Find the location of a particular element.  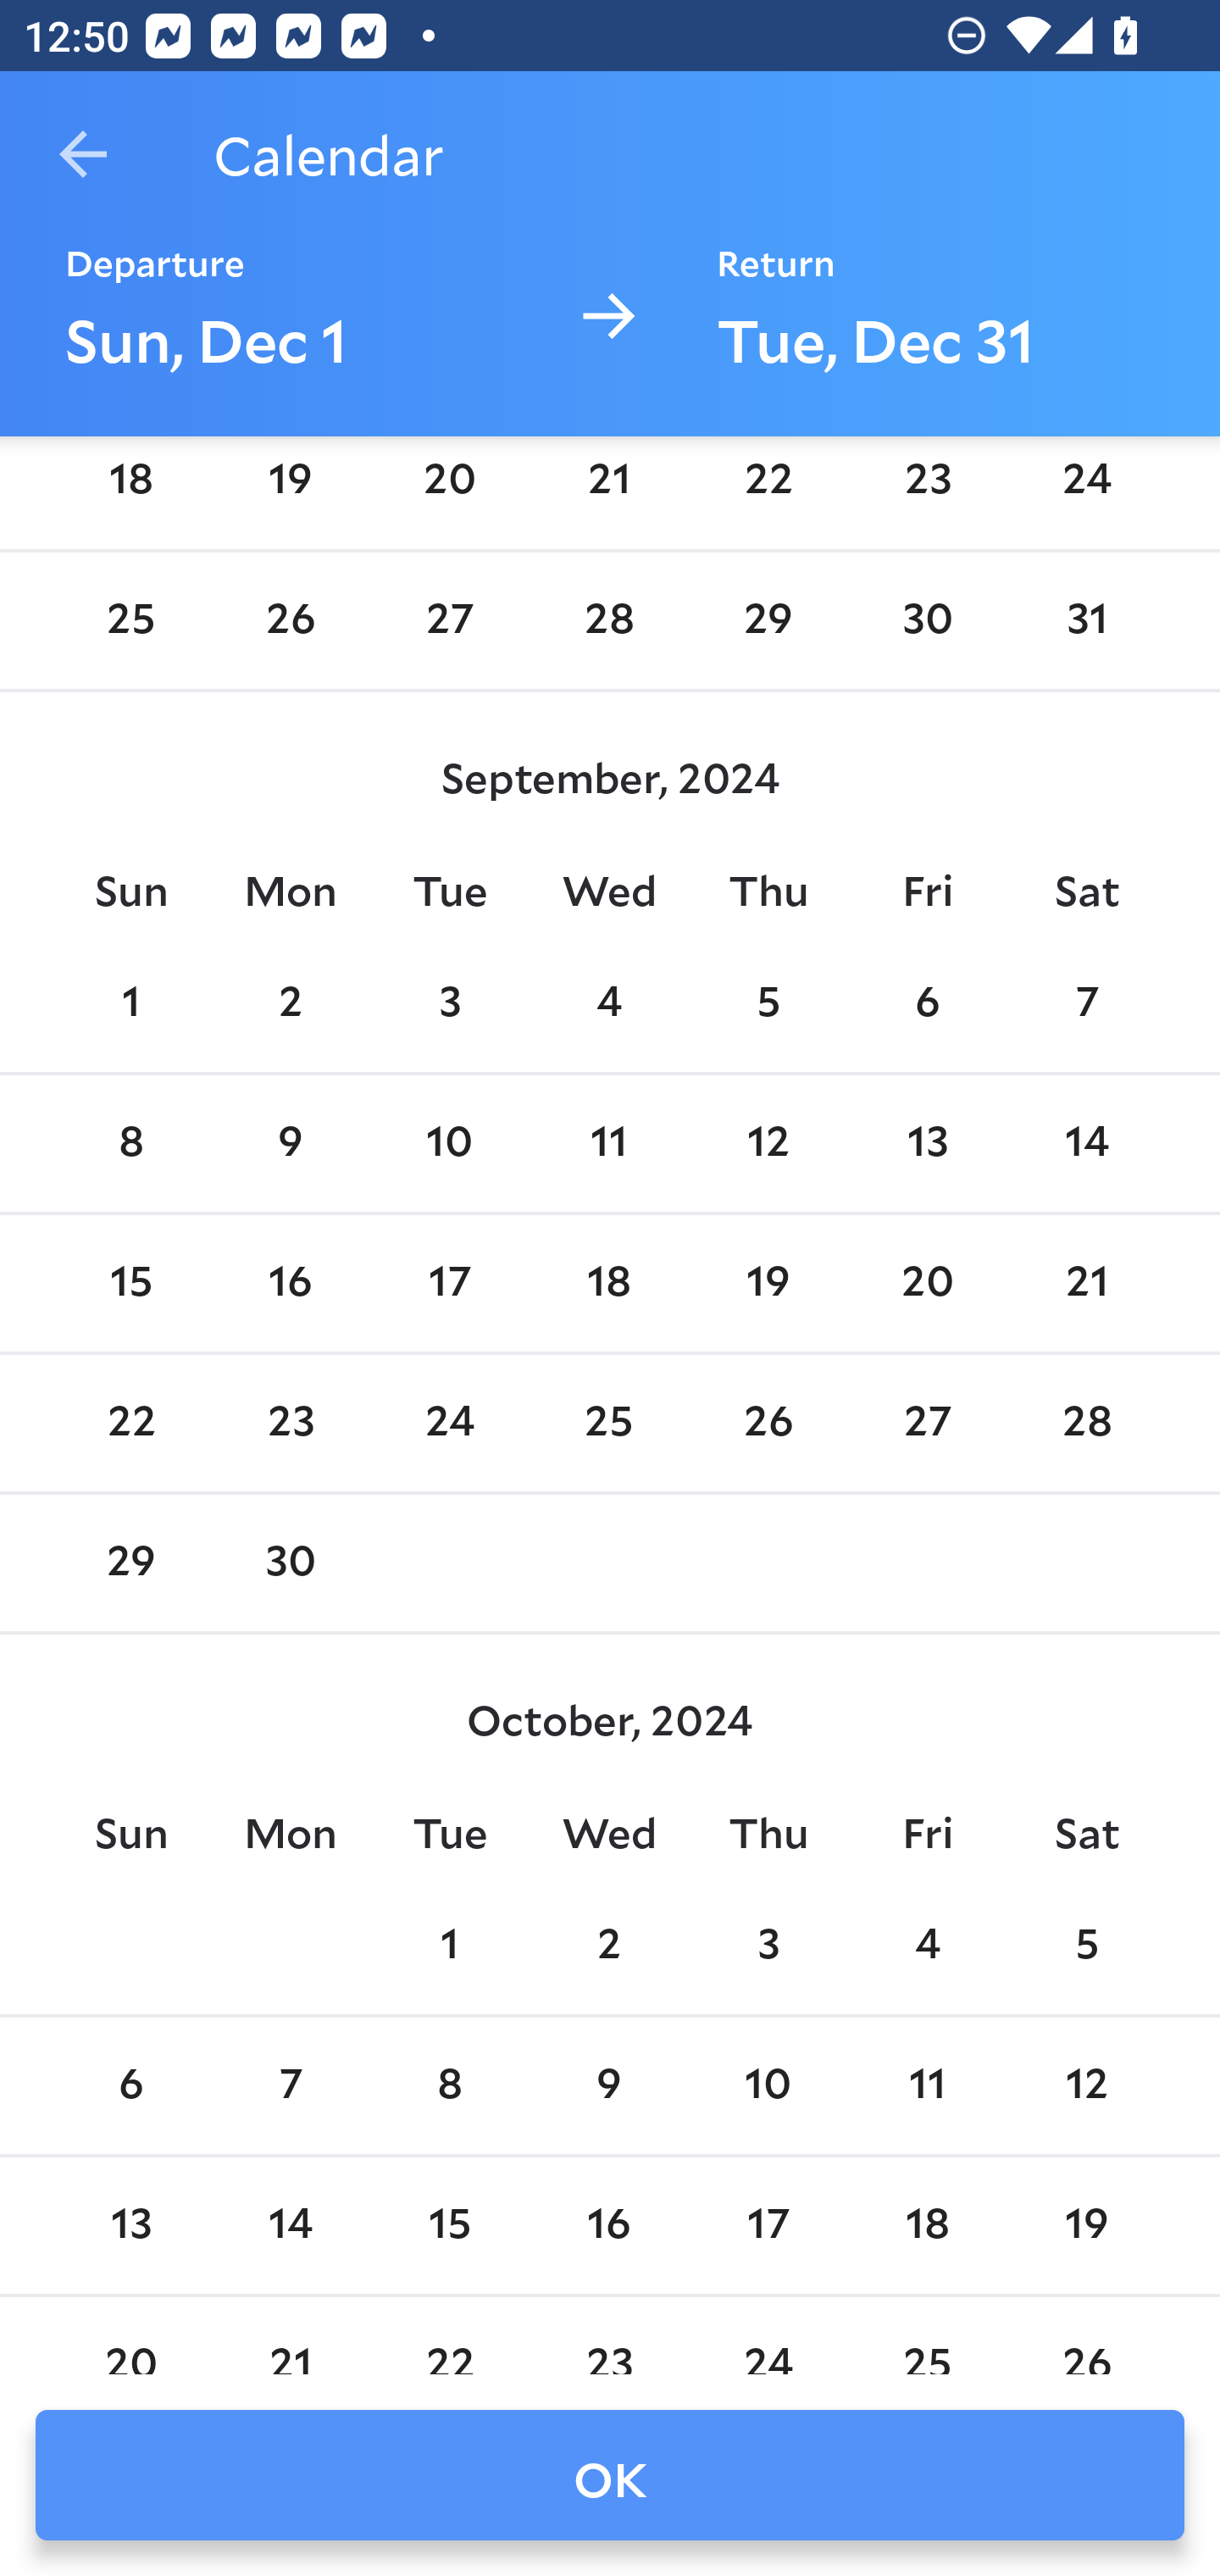

18 is located at coordinates (927, 2225).